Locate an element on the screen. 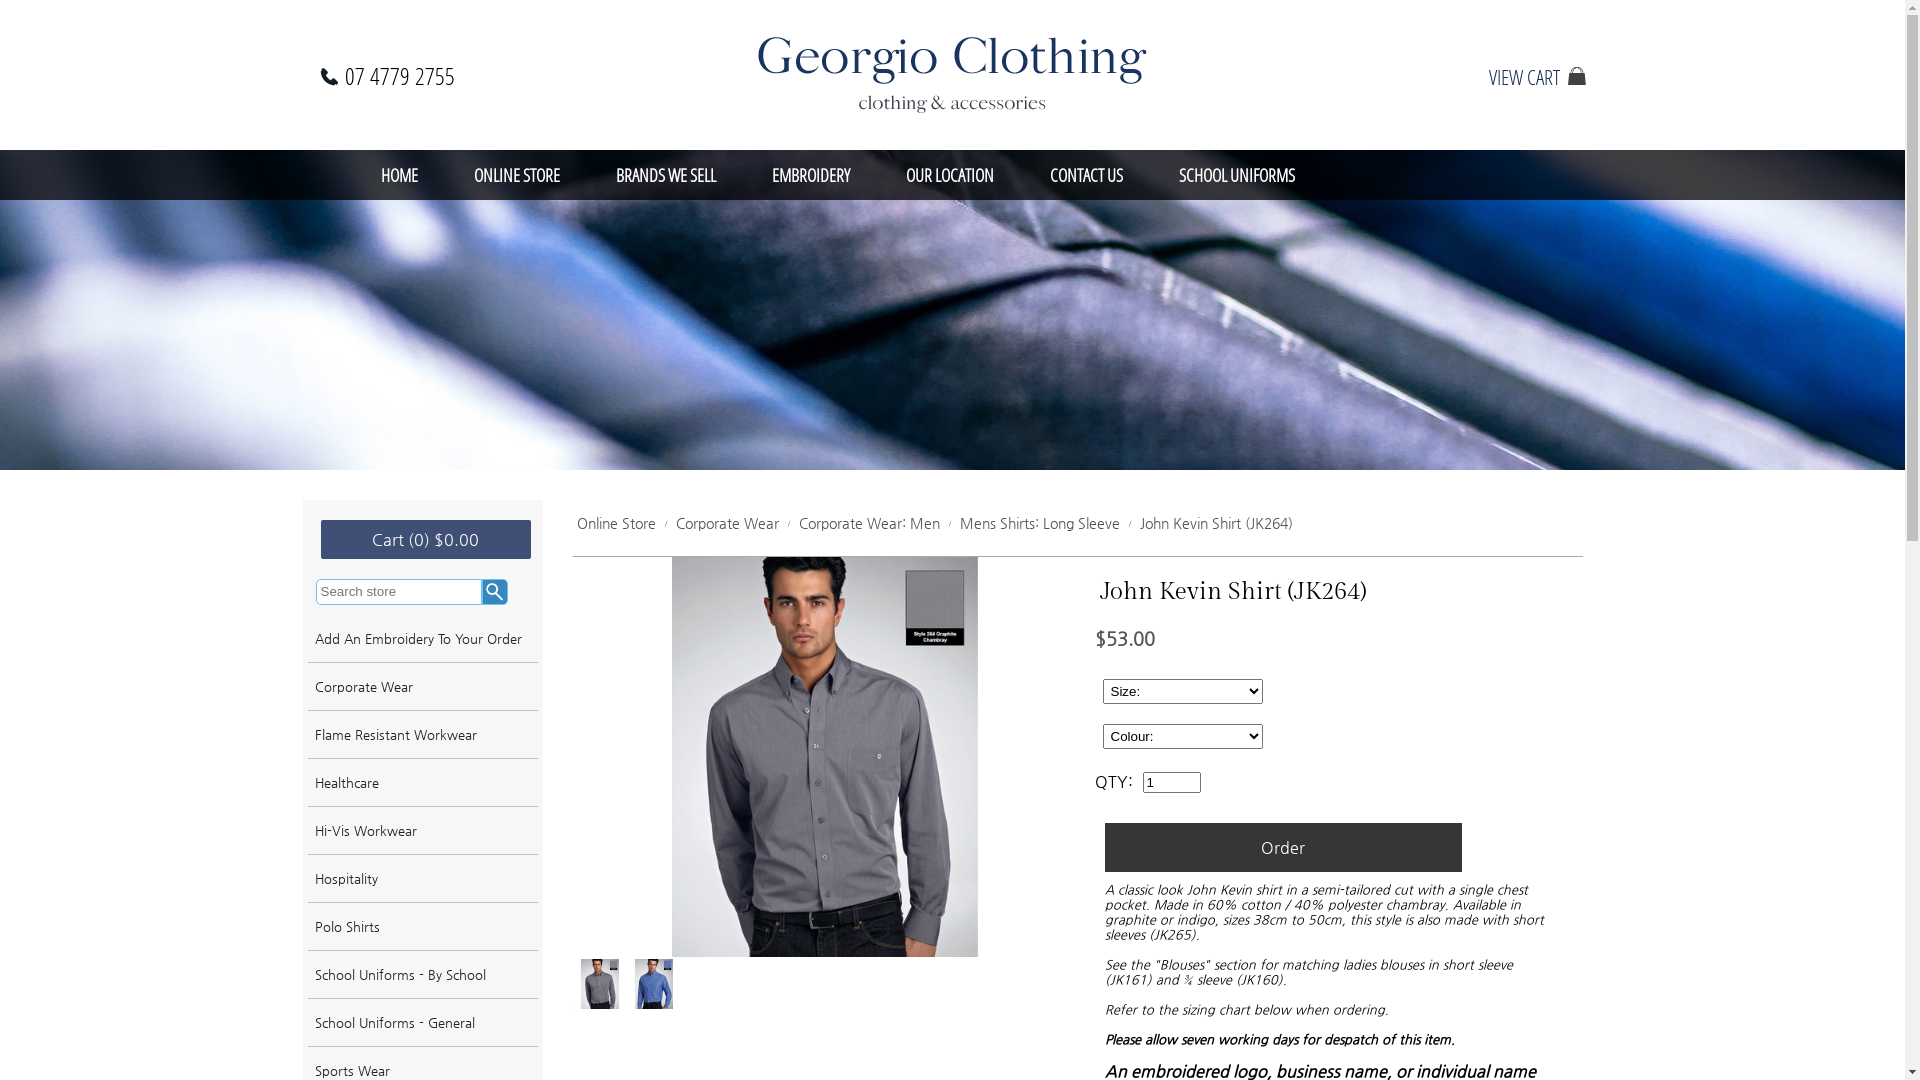 The image size is (1920, 1080). Add An Embroidery To Your Order is located at coordinates (423, 639).